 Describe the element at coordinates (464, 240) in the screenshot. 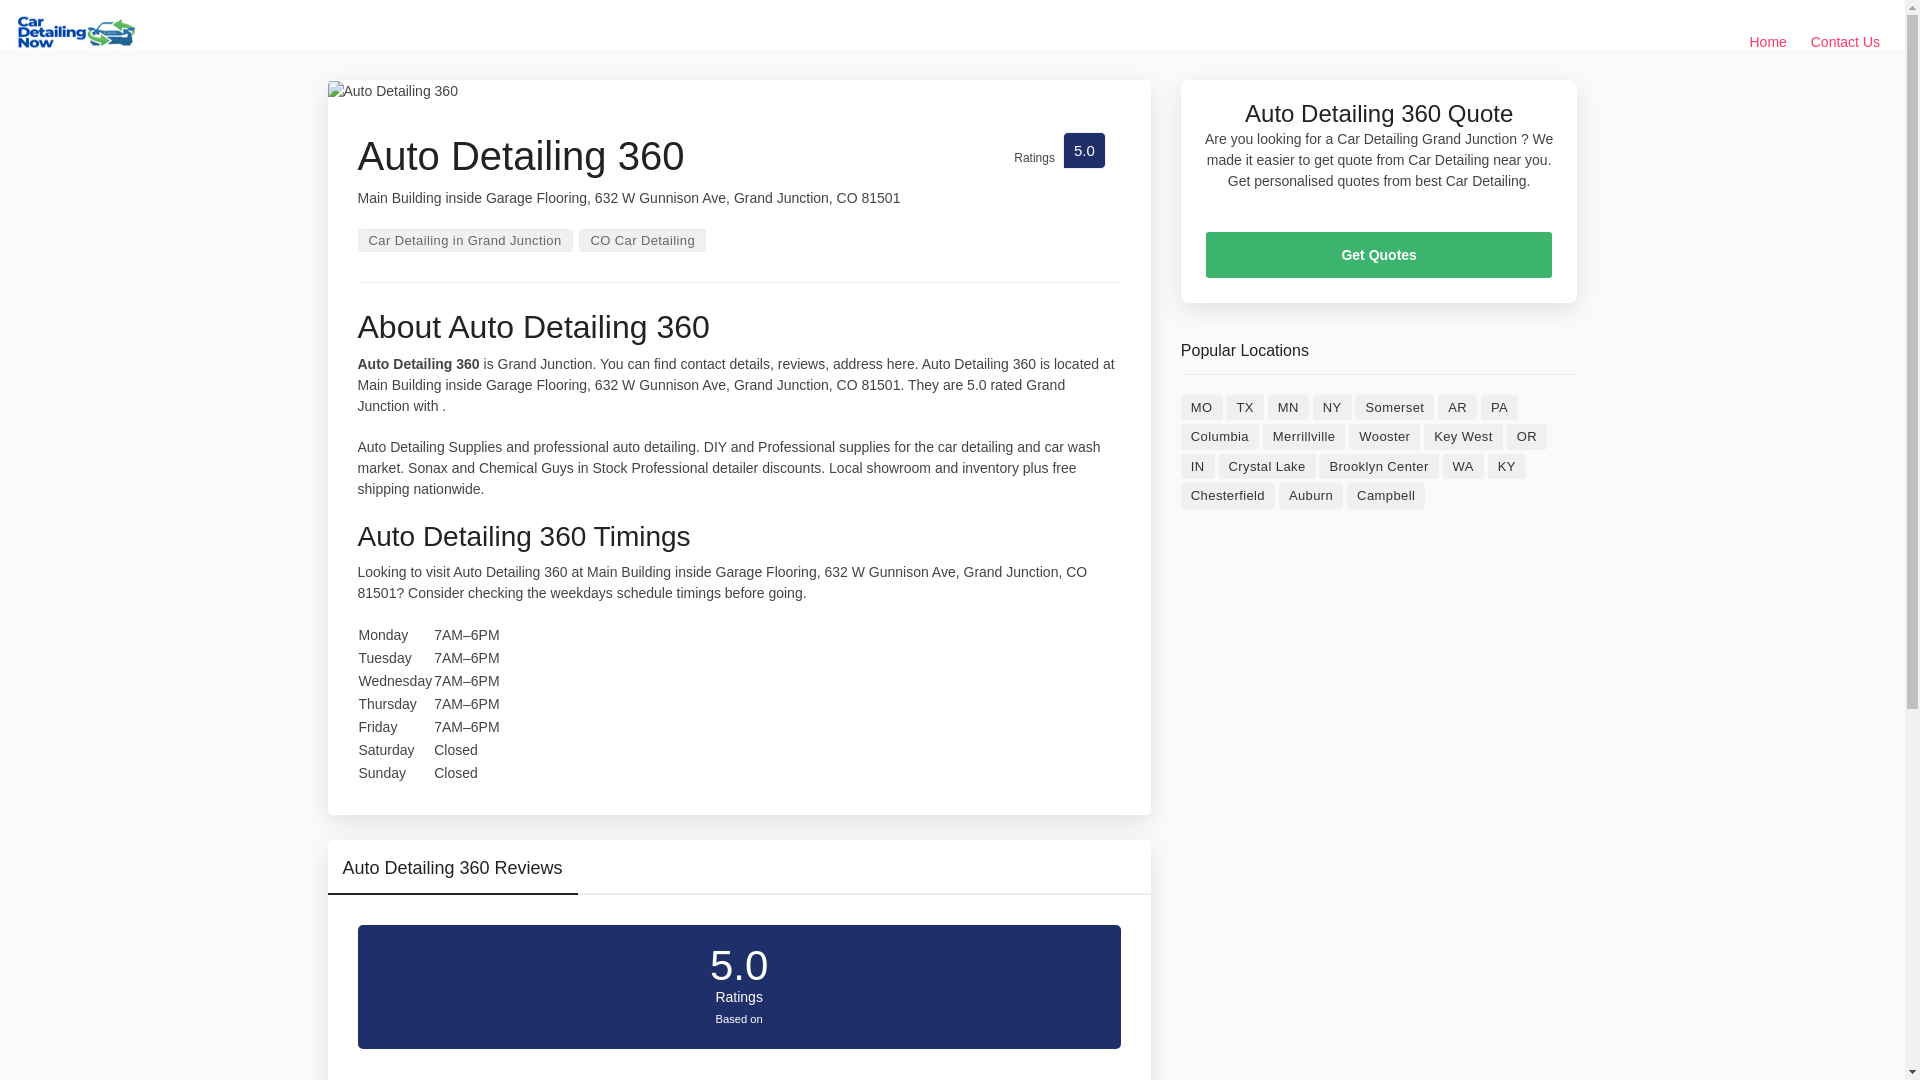

I see `Car Detailing in Grand Junction` at that location.